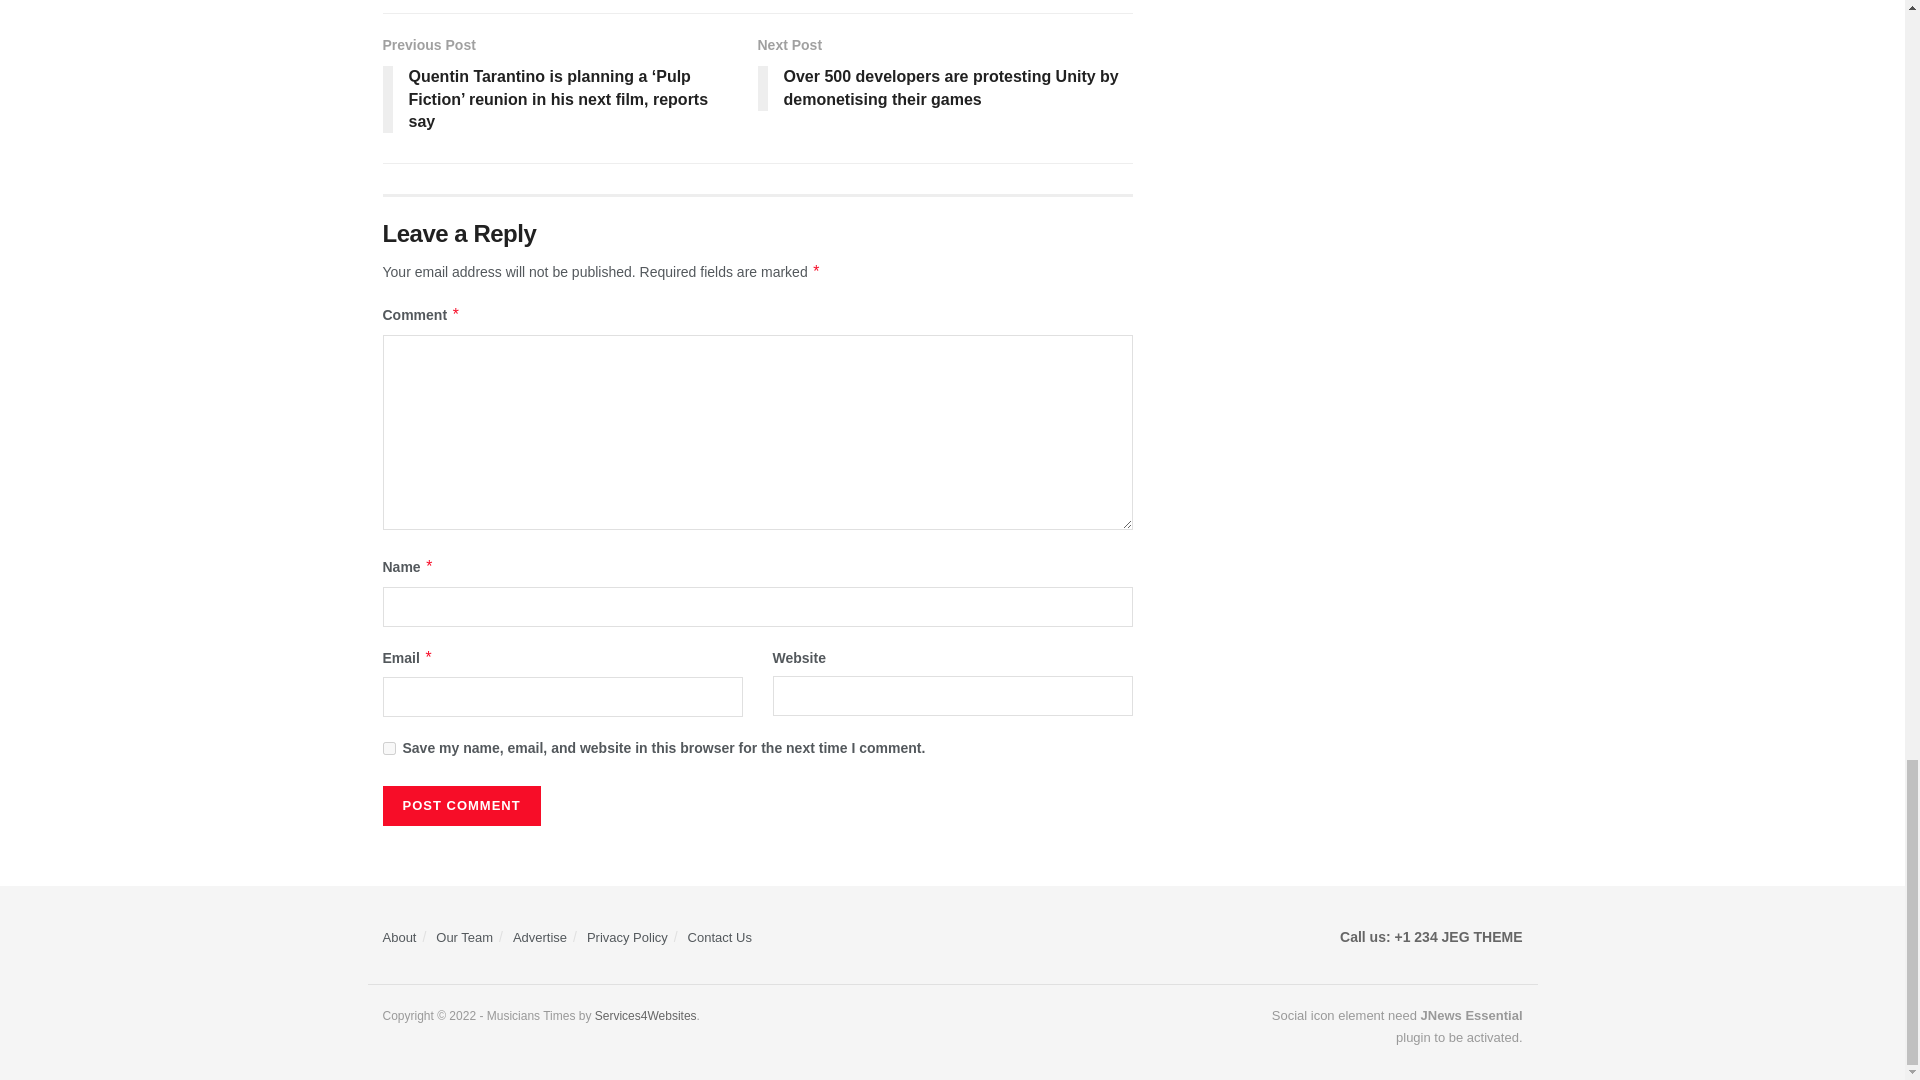  Describe the element at coordinates (388, 748) in the screenshot. I see `yes` at that location.